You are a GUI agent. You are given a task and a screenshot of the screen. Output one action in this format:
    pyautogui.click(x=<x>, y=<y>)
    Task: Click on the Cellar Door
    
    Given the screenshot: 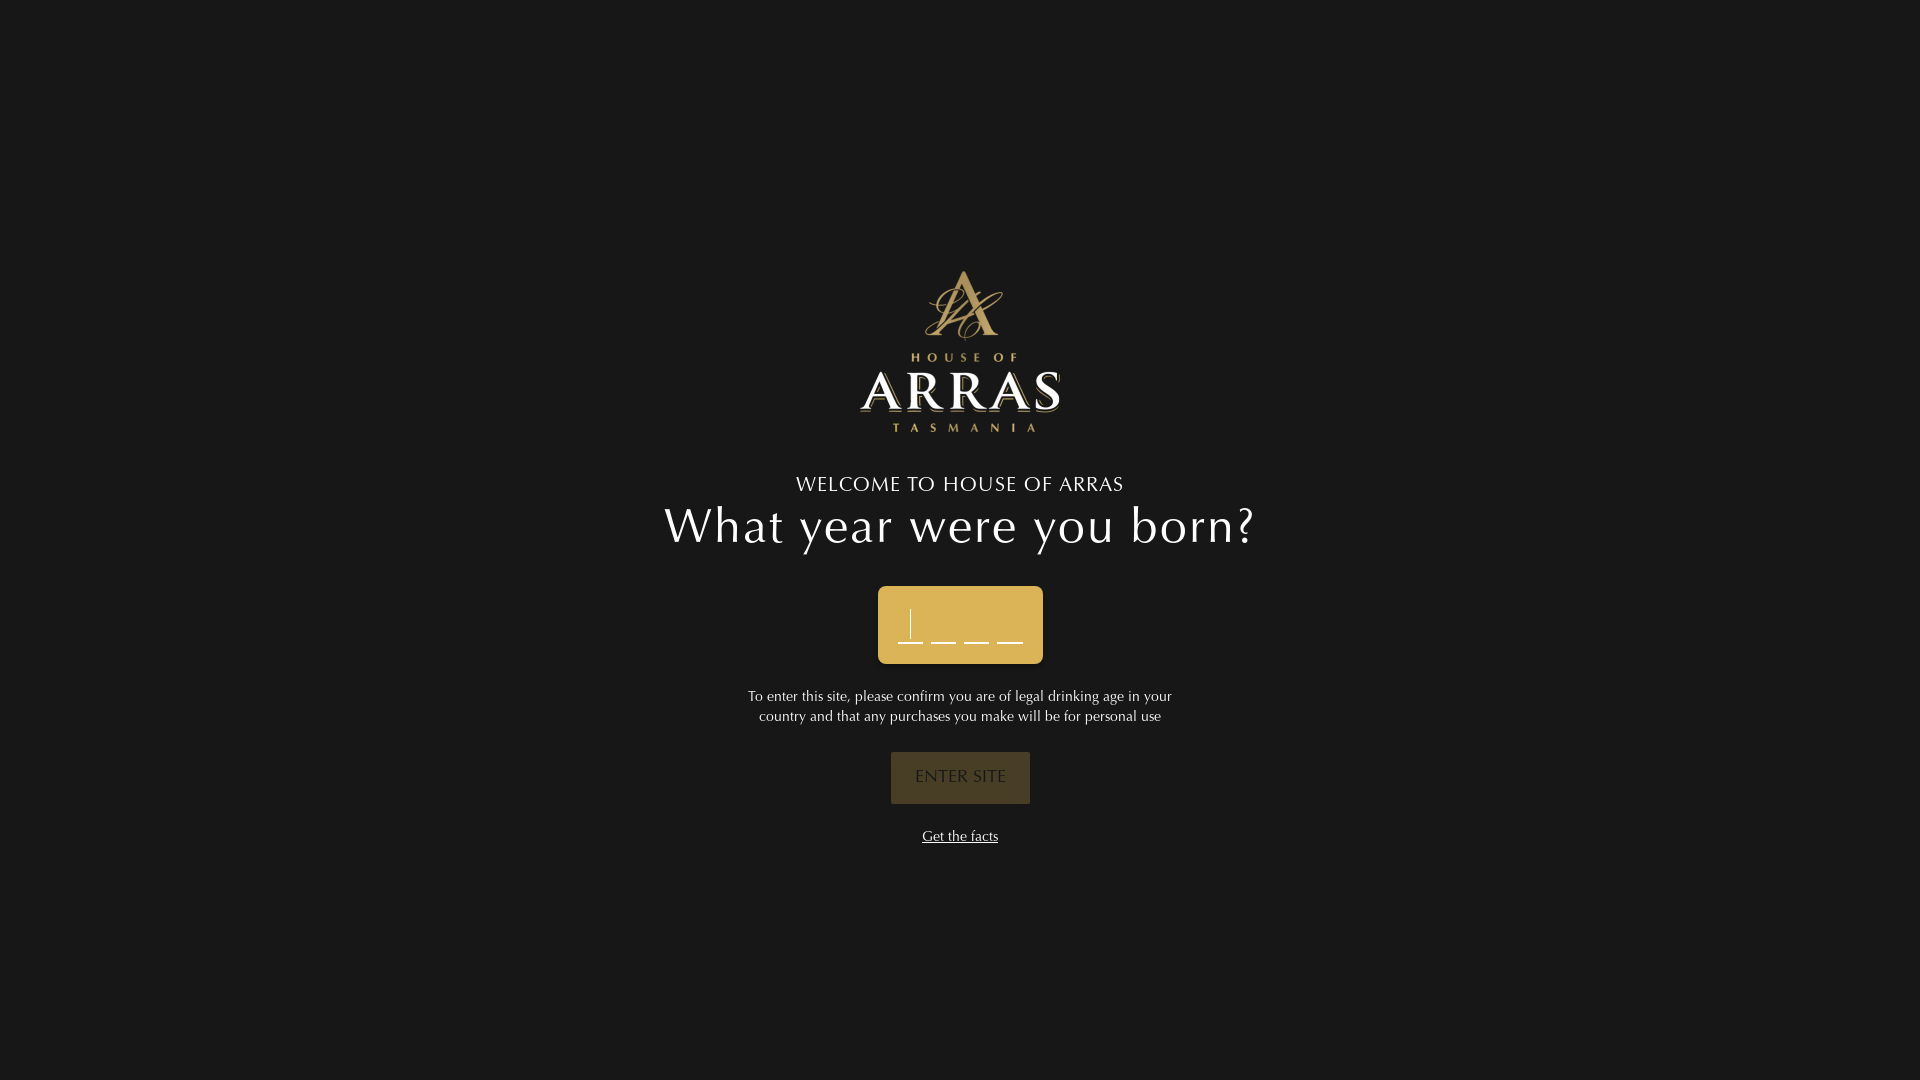 What is the action you would take?
    pyautogui.click(x=672, y=892)
    